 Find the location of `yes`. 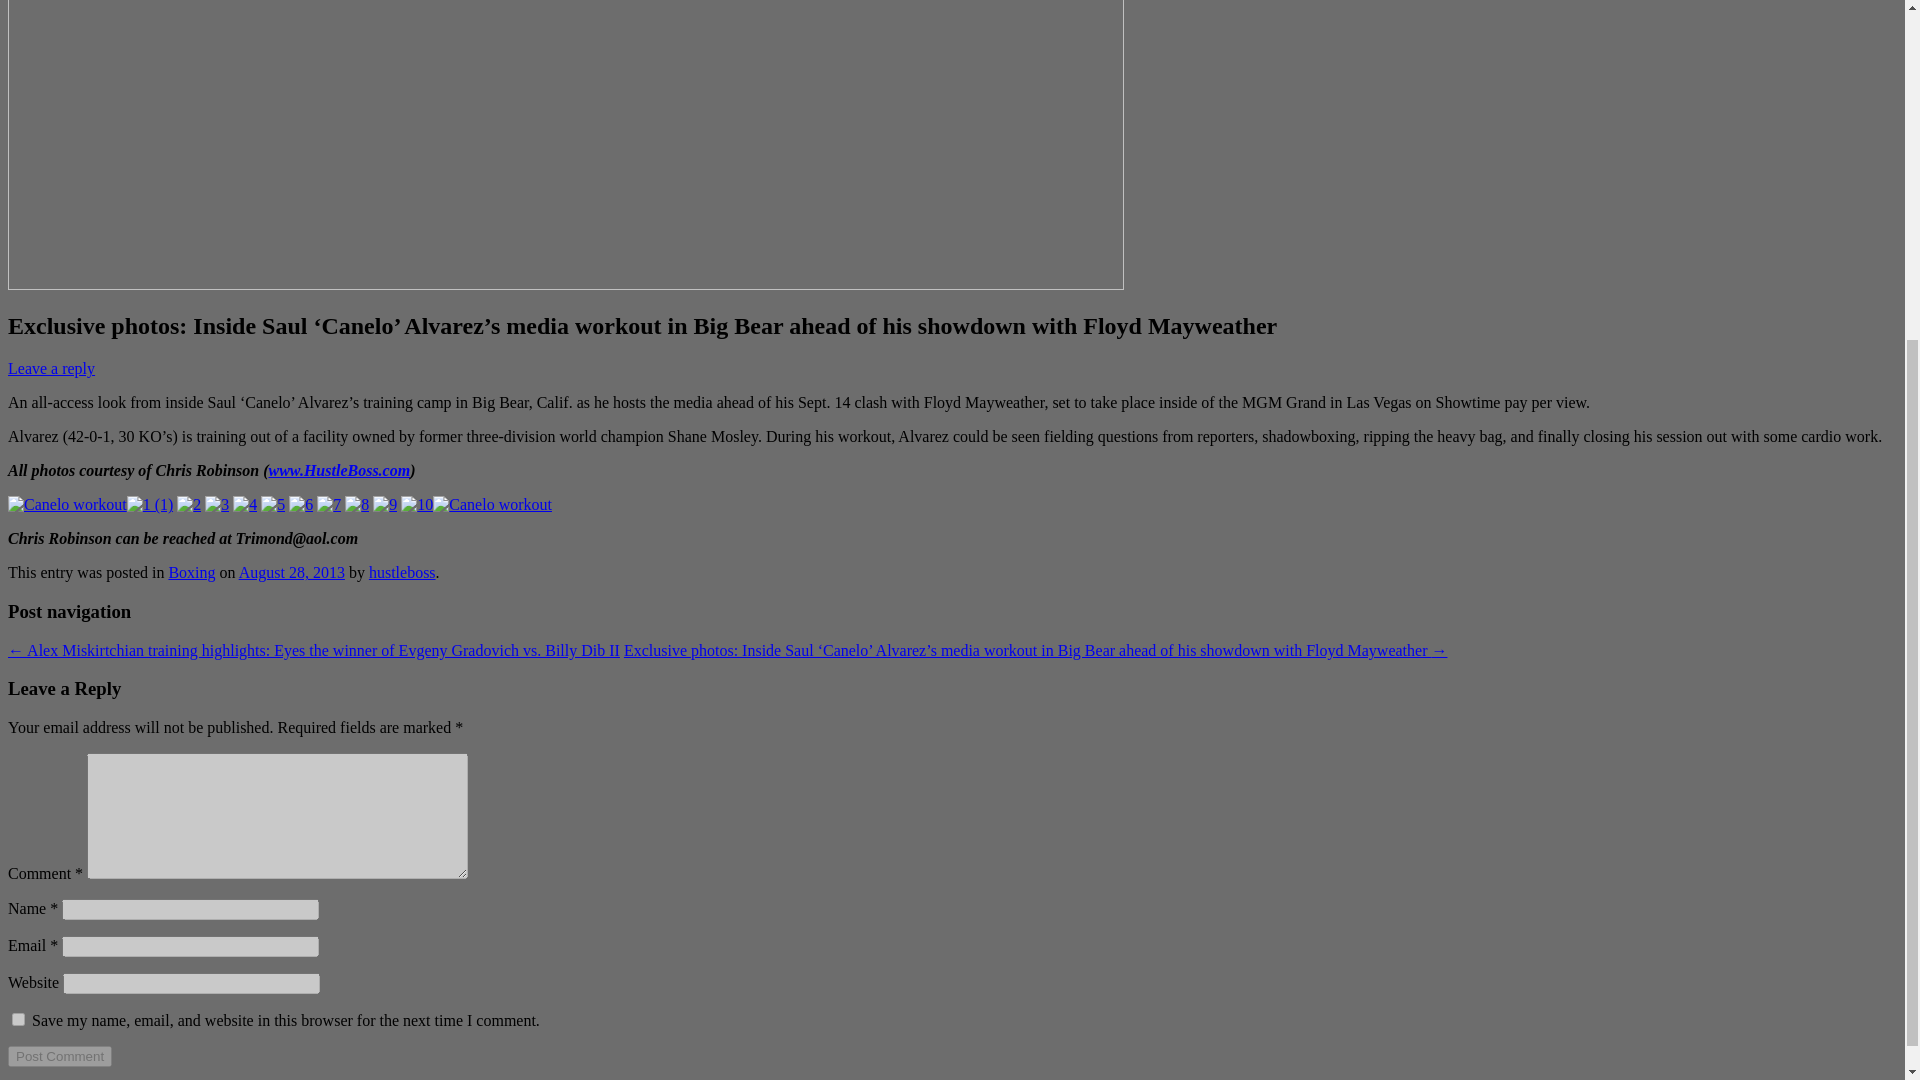

yes is located at coordinates (18, 1020).